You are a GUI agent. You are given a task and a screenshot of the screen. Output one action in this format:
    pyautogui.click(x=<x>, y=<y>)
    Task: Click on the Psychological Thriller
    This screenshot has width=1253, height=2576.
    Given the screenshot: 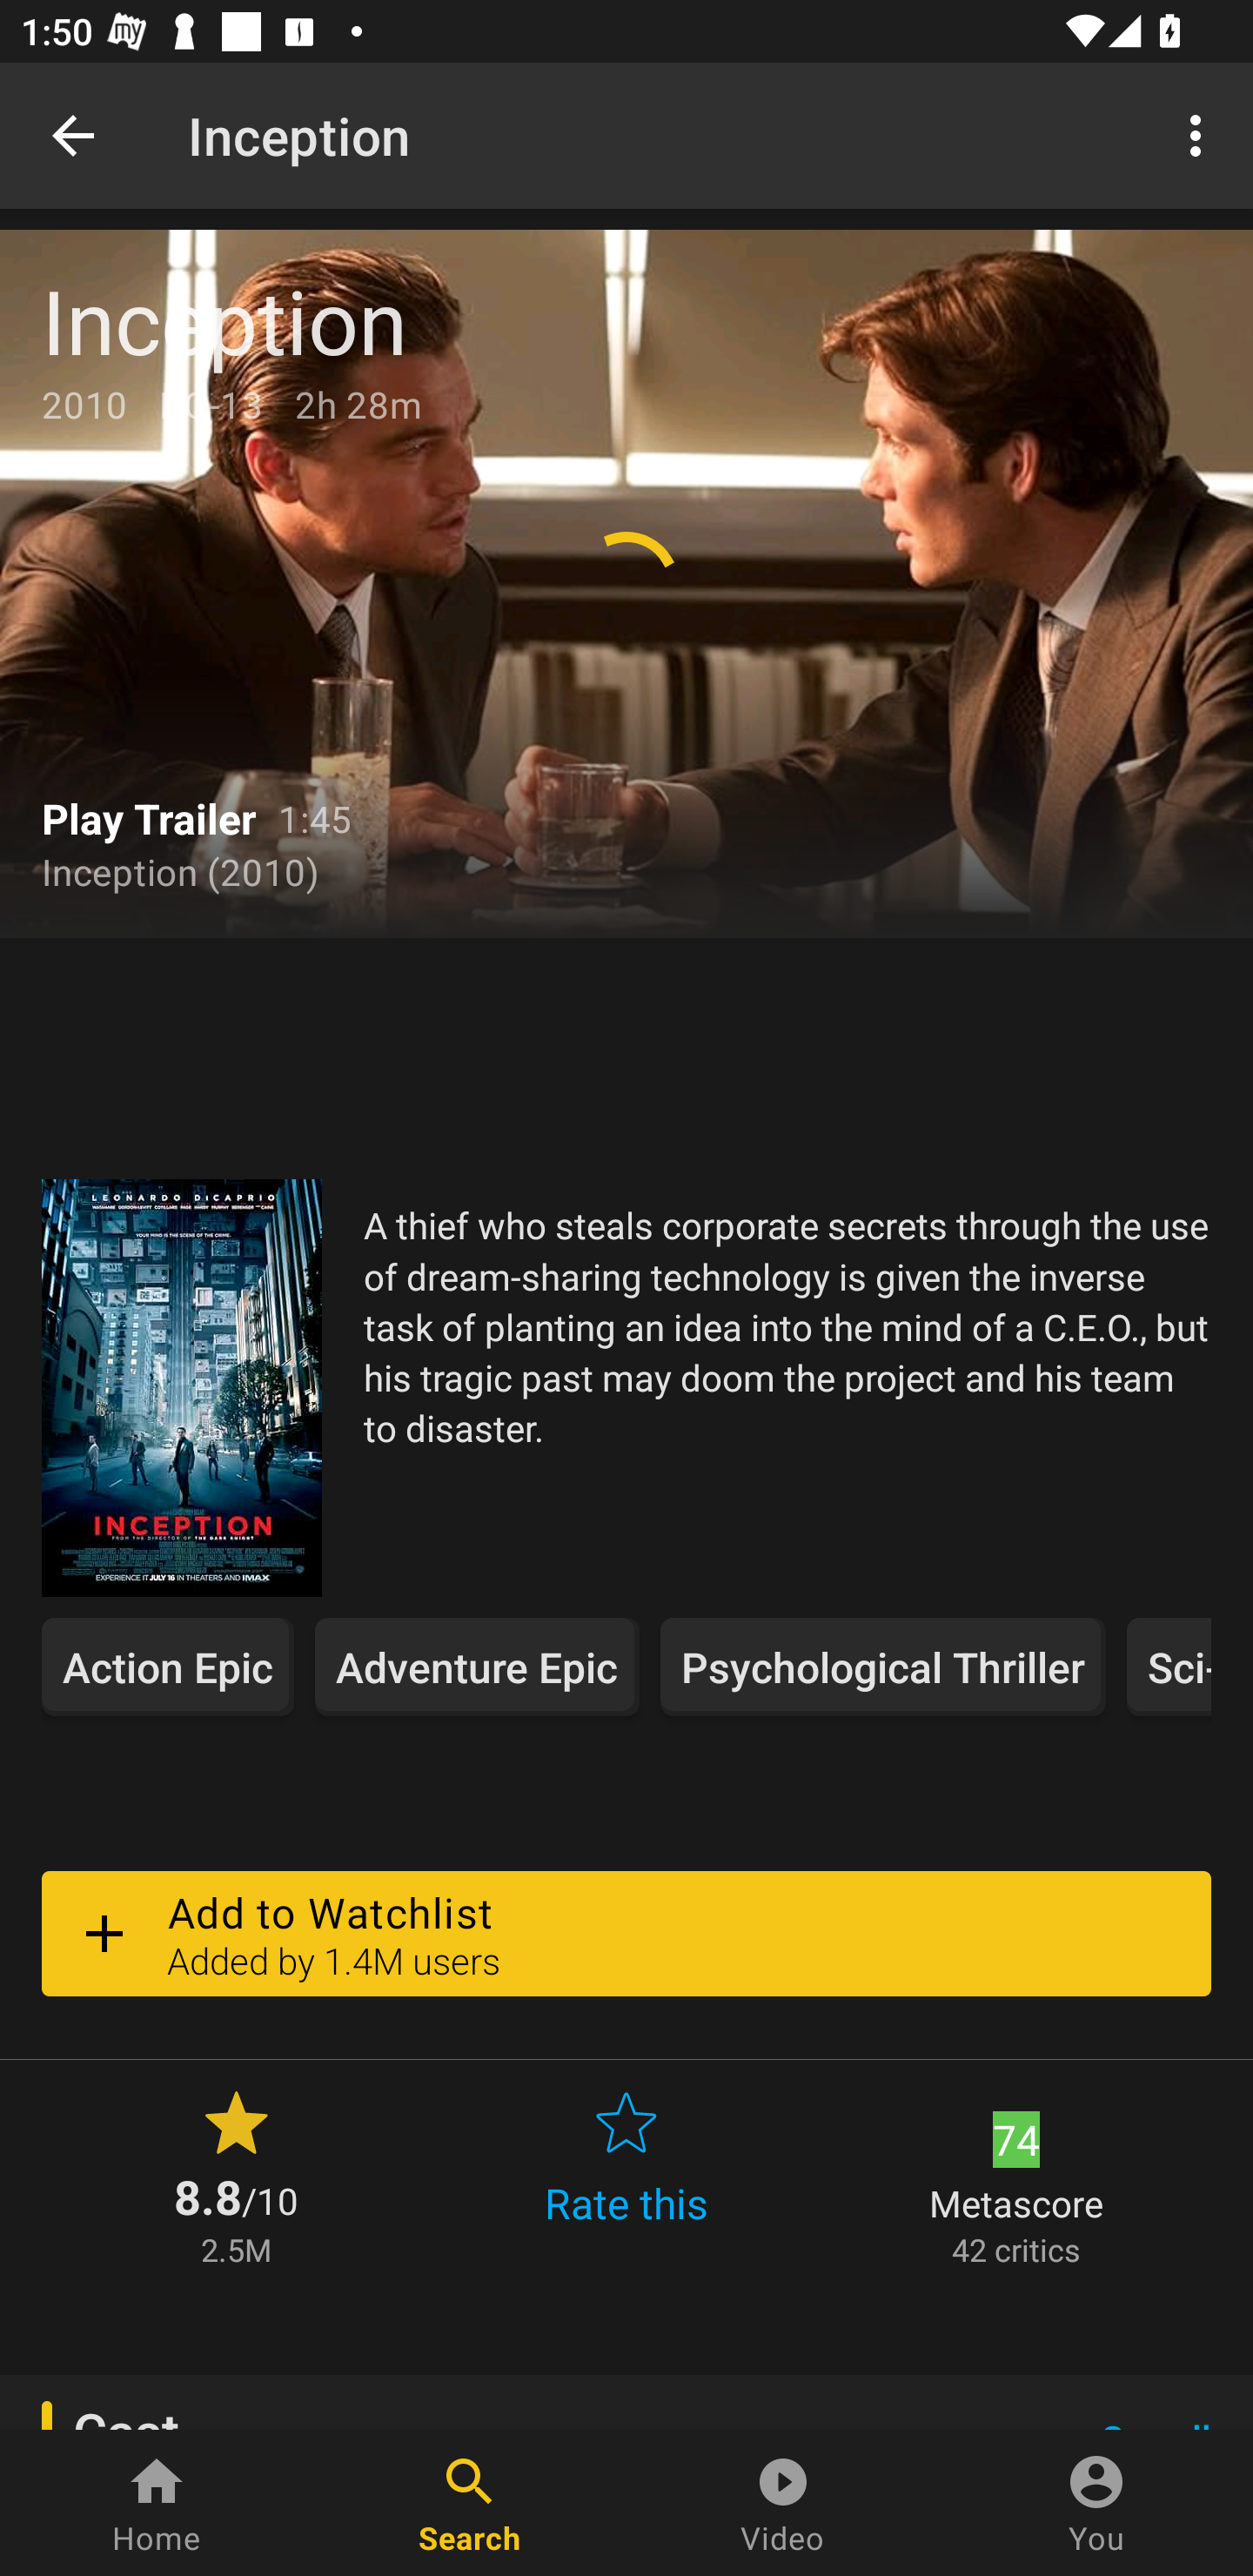 What is the action you would take?
    pyautogui.click(x=882, y=1666)
    